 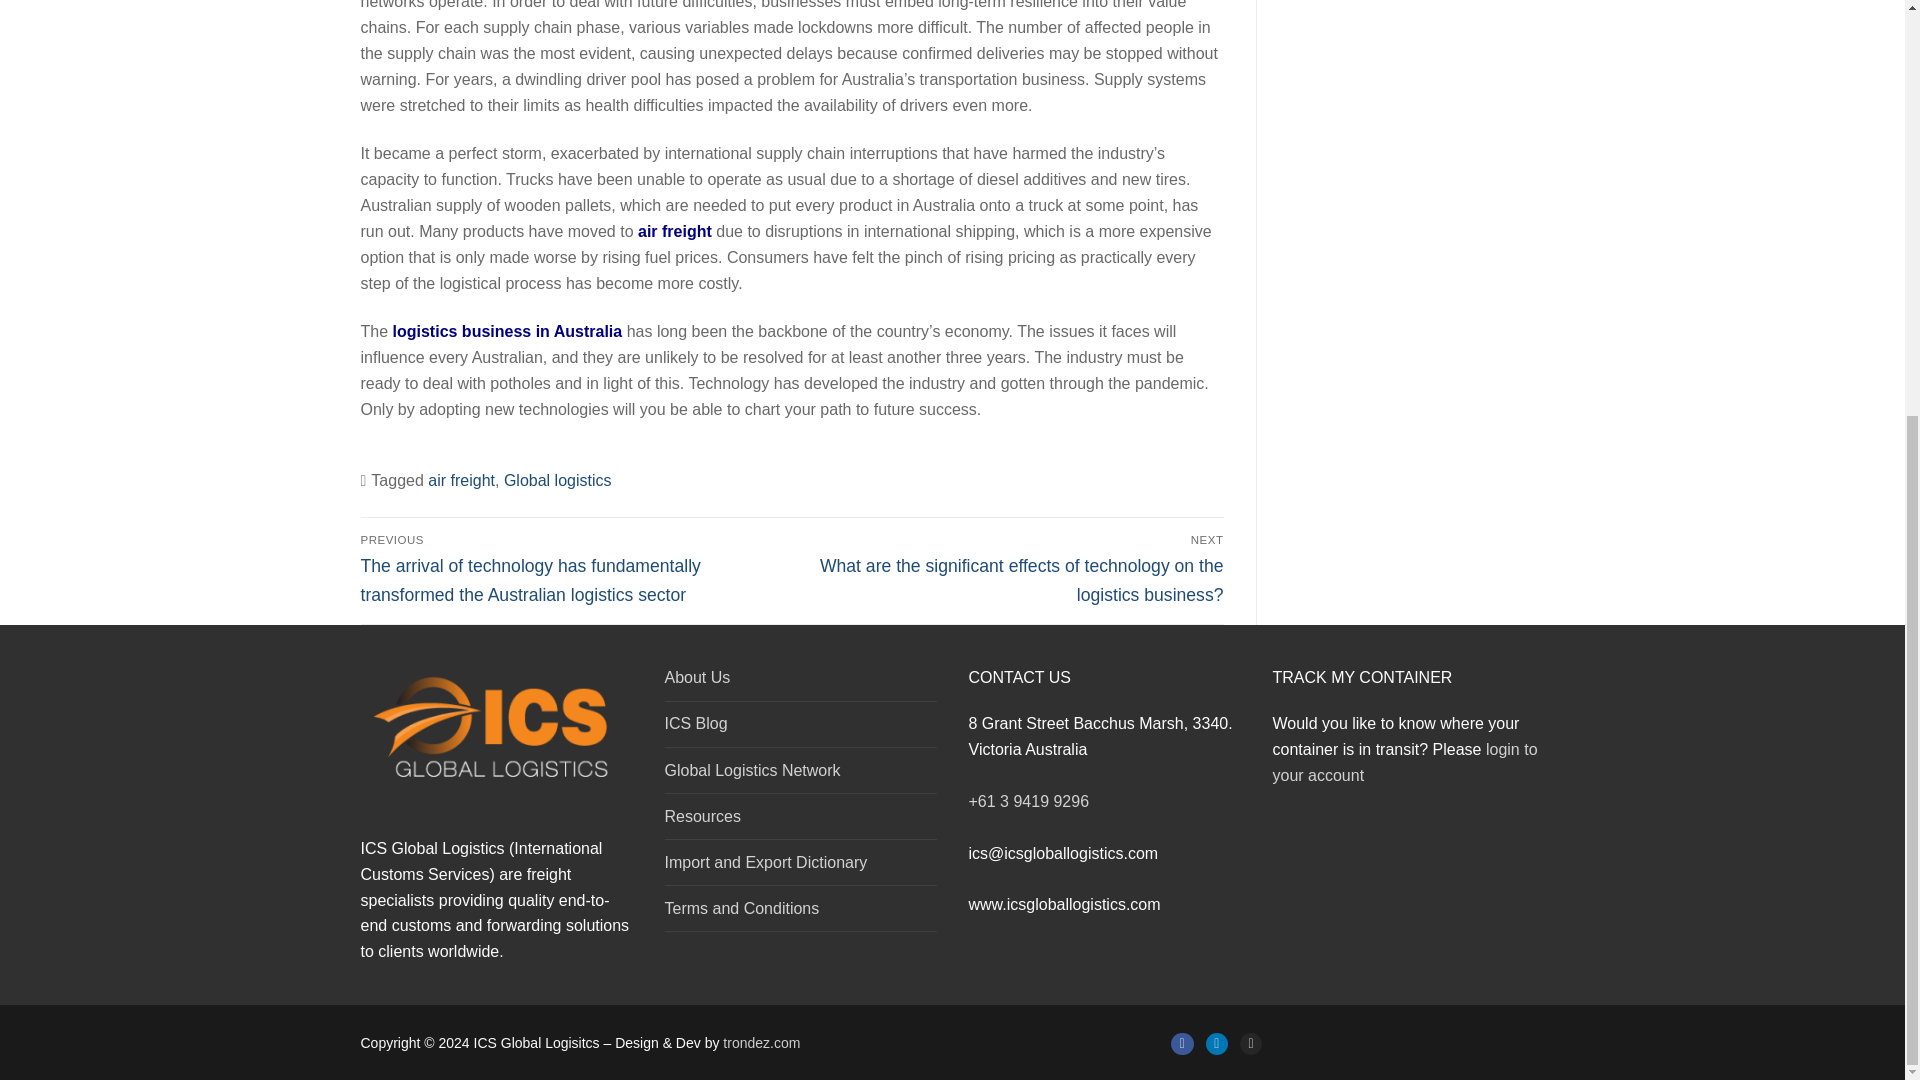 What do you see at coordinates (676, 230) in the screenshot?
I see `air freight ` at bounding box center [676, 230].